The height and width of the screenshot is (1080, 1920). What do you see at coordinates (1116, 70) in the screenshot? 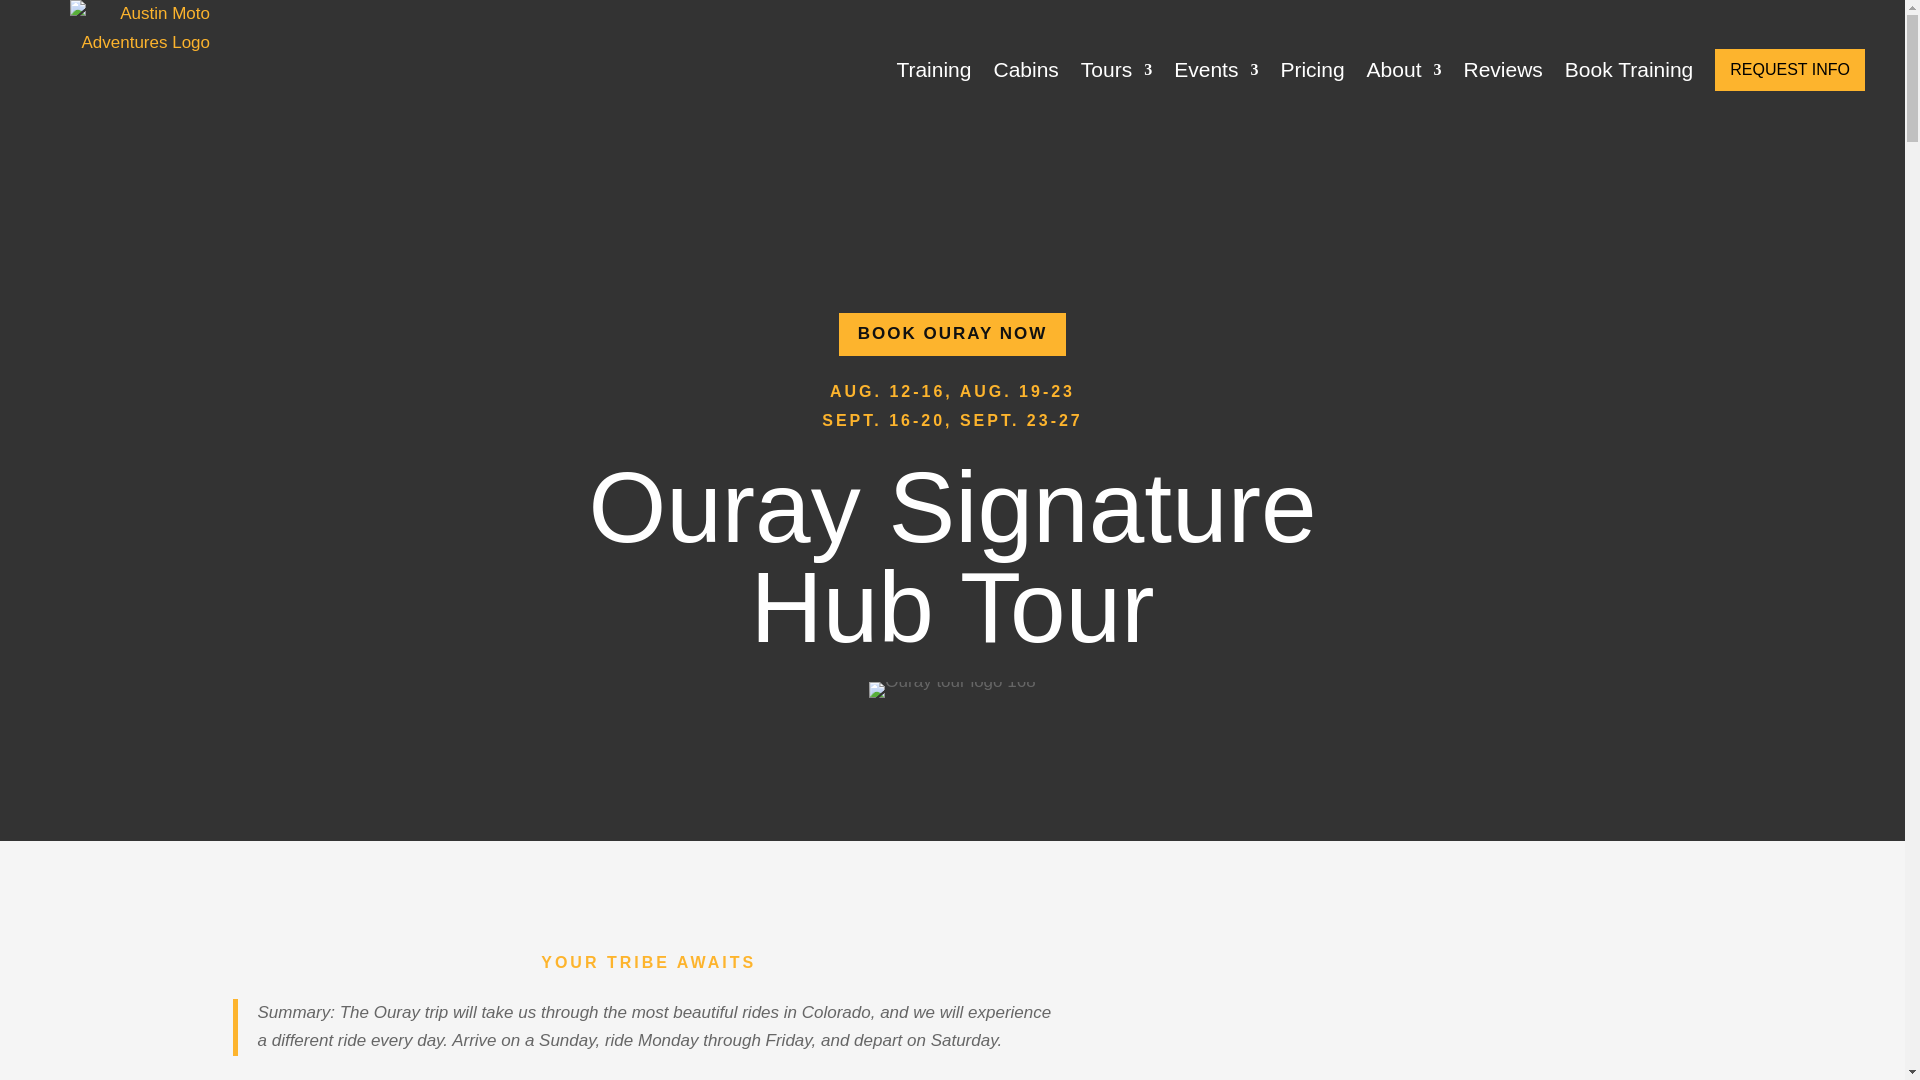
I see `Tours` at bounding box center [1116, 70].